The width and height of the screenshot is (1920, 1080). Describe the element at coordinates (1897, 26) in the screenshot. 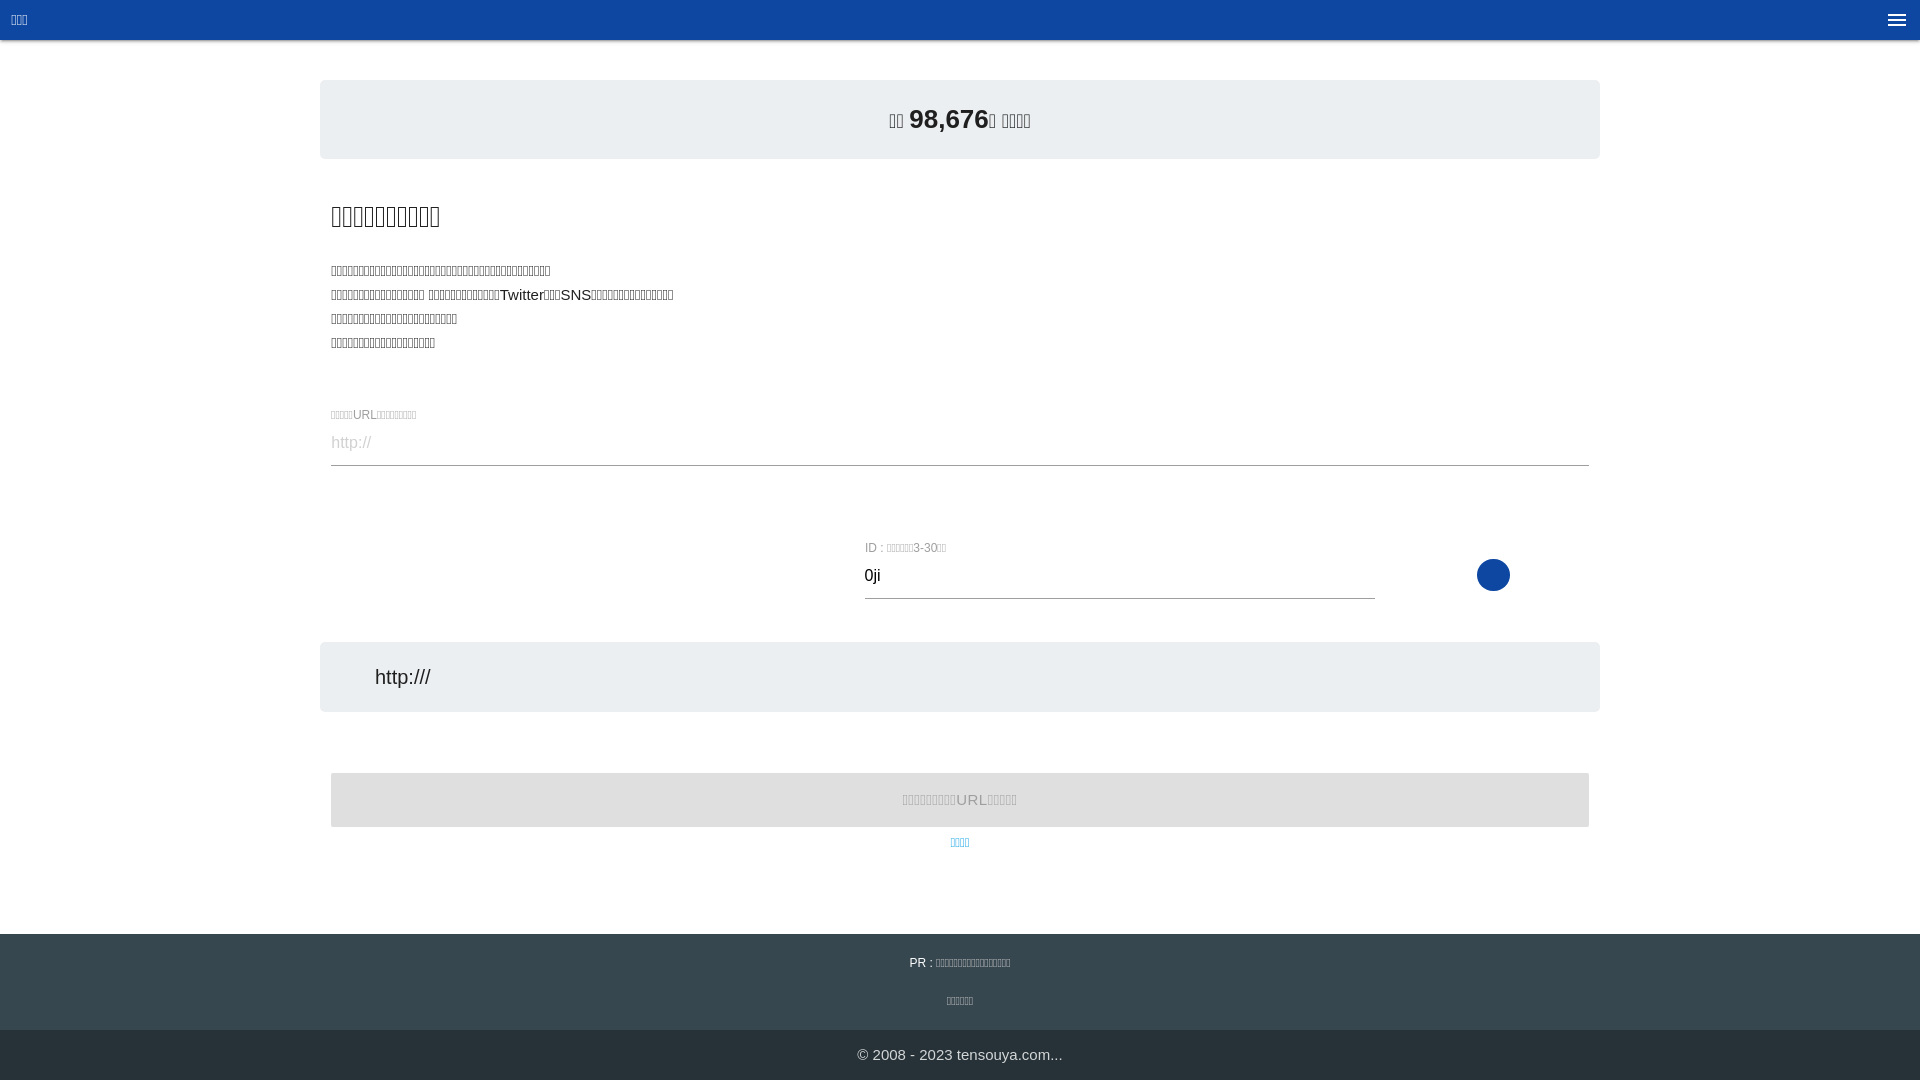

I see `menu` at that location.